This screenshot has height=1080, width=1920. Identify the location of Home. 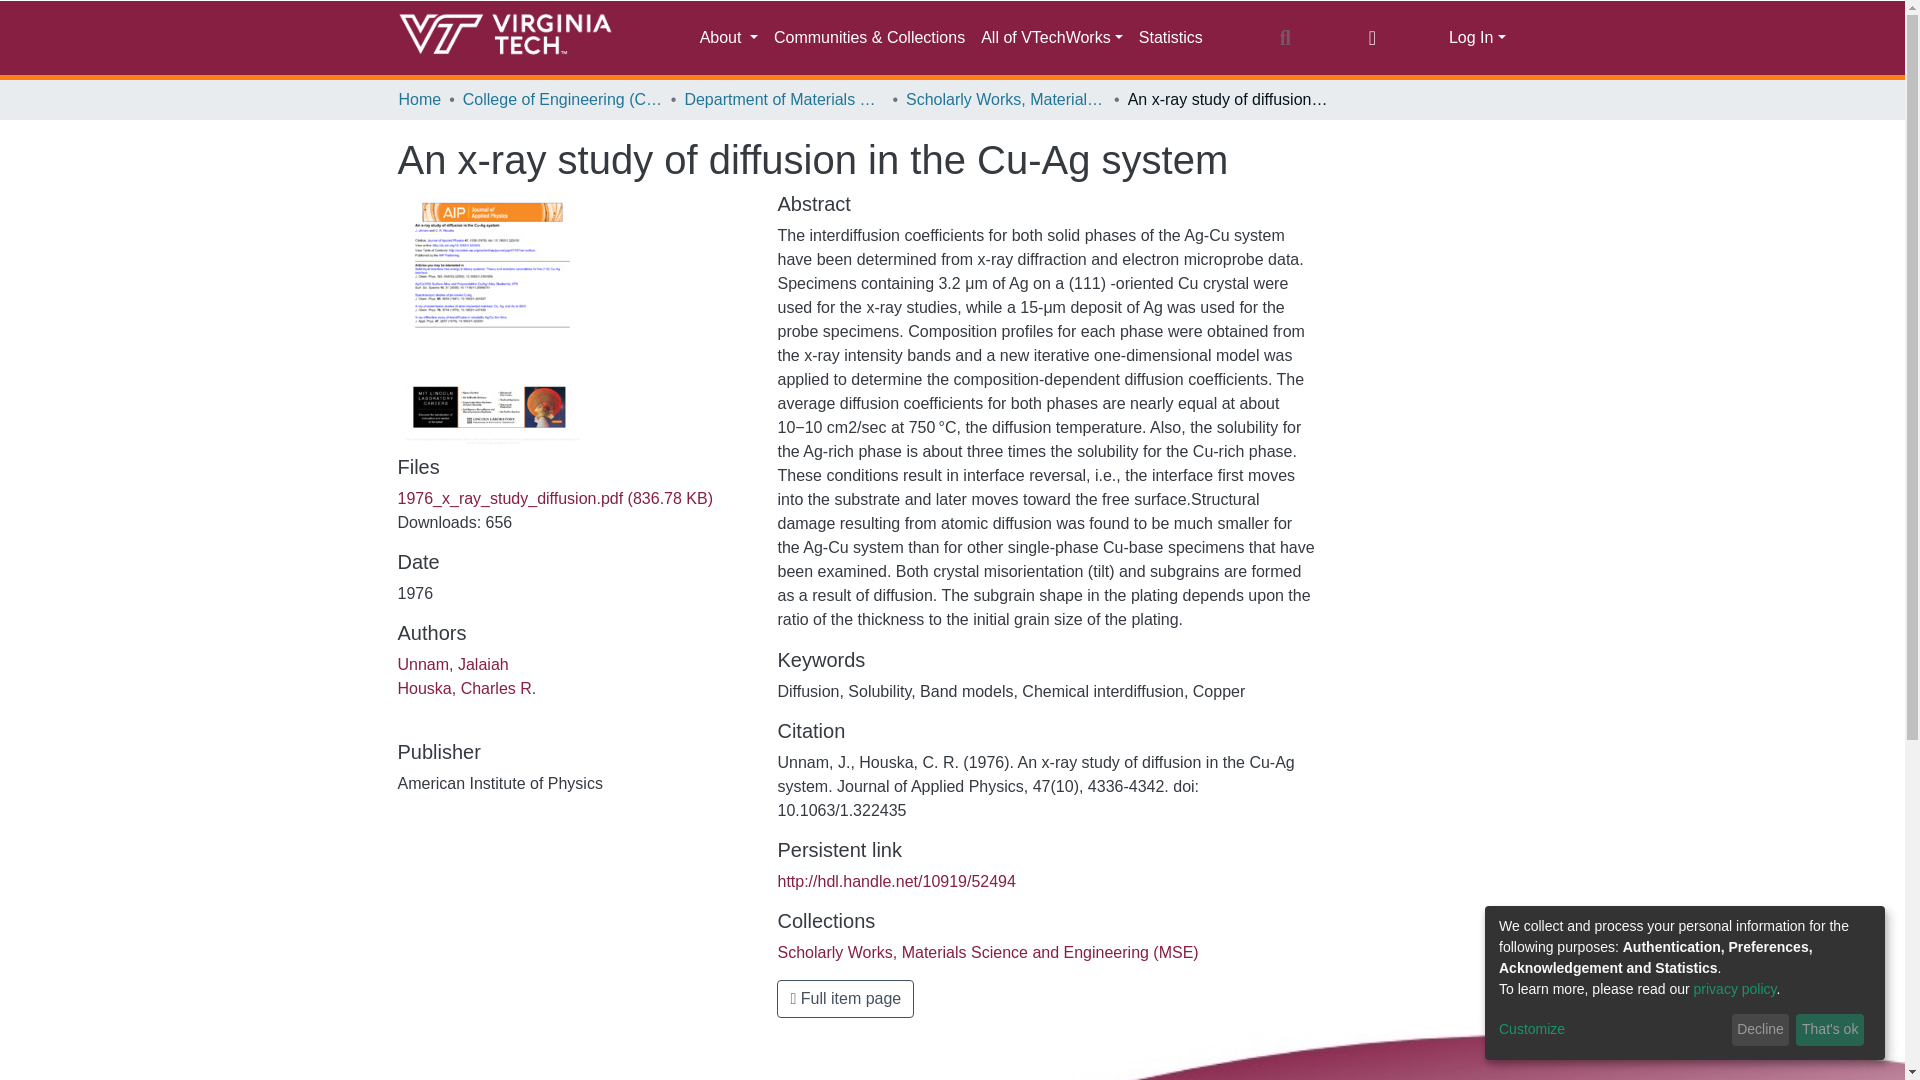
(419, 100).